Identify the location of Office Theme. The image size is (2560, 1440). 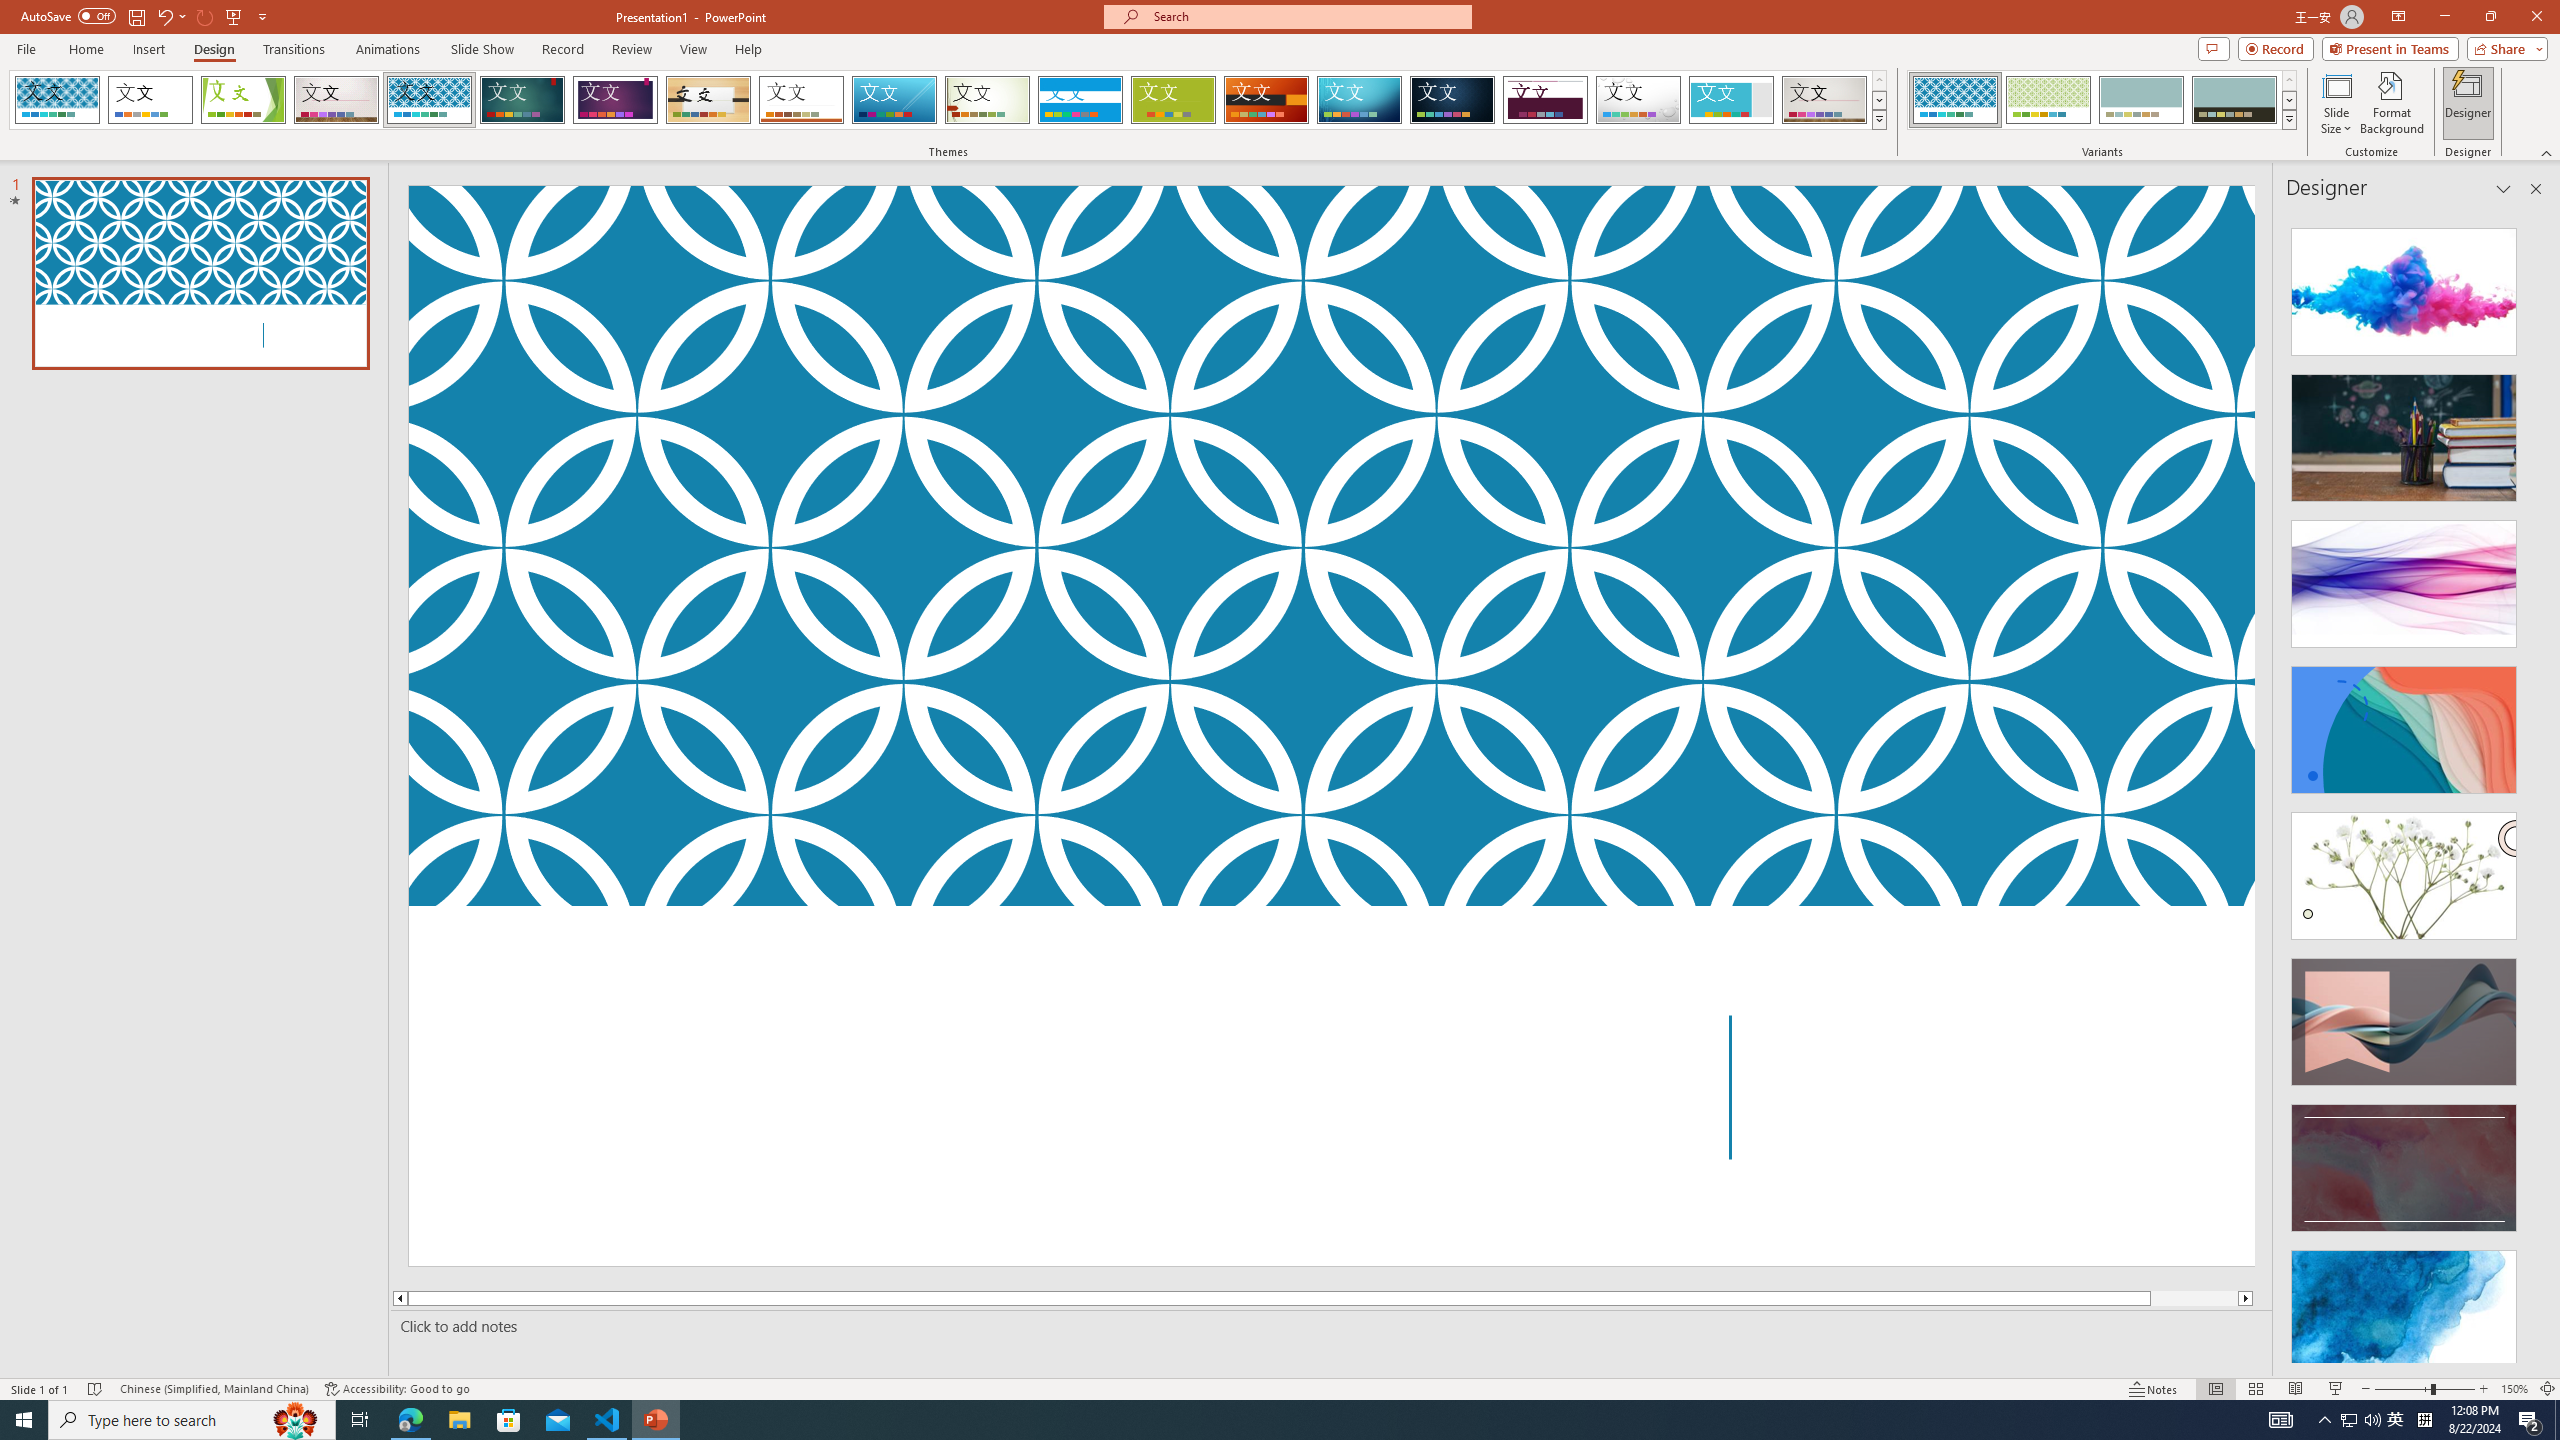
(150, 100).